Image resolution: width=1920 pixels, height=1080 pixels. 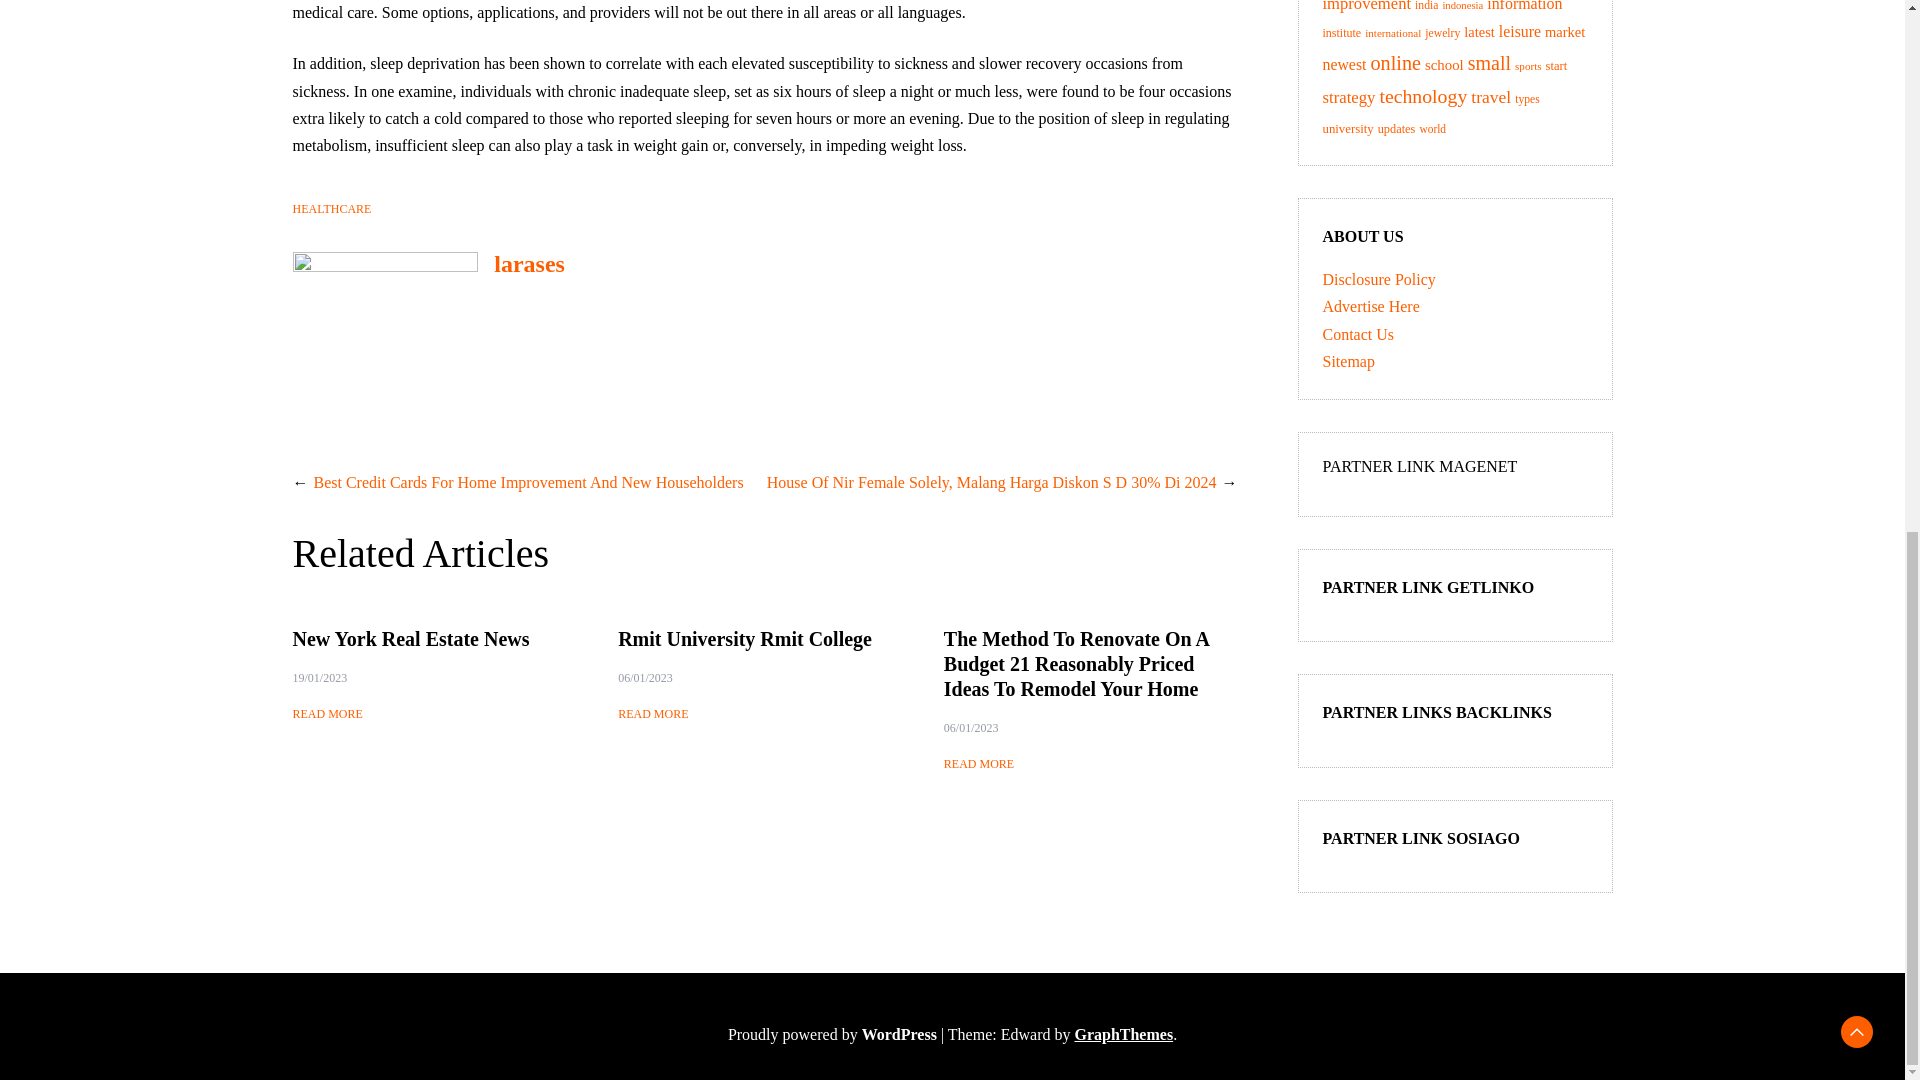 What do you see at coordinates (652, 714) in the screenshot?
I see `READ MORE` at bounding box center [652, 714].